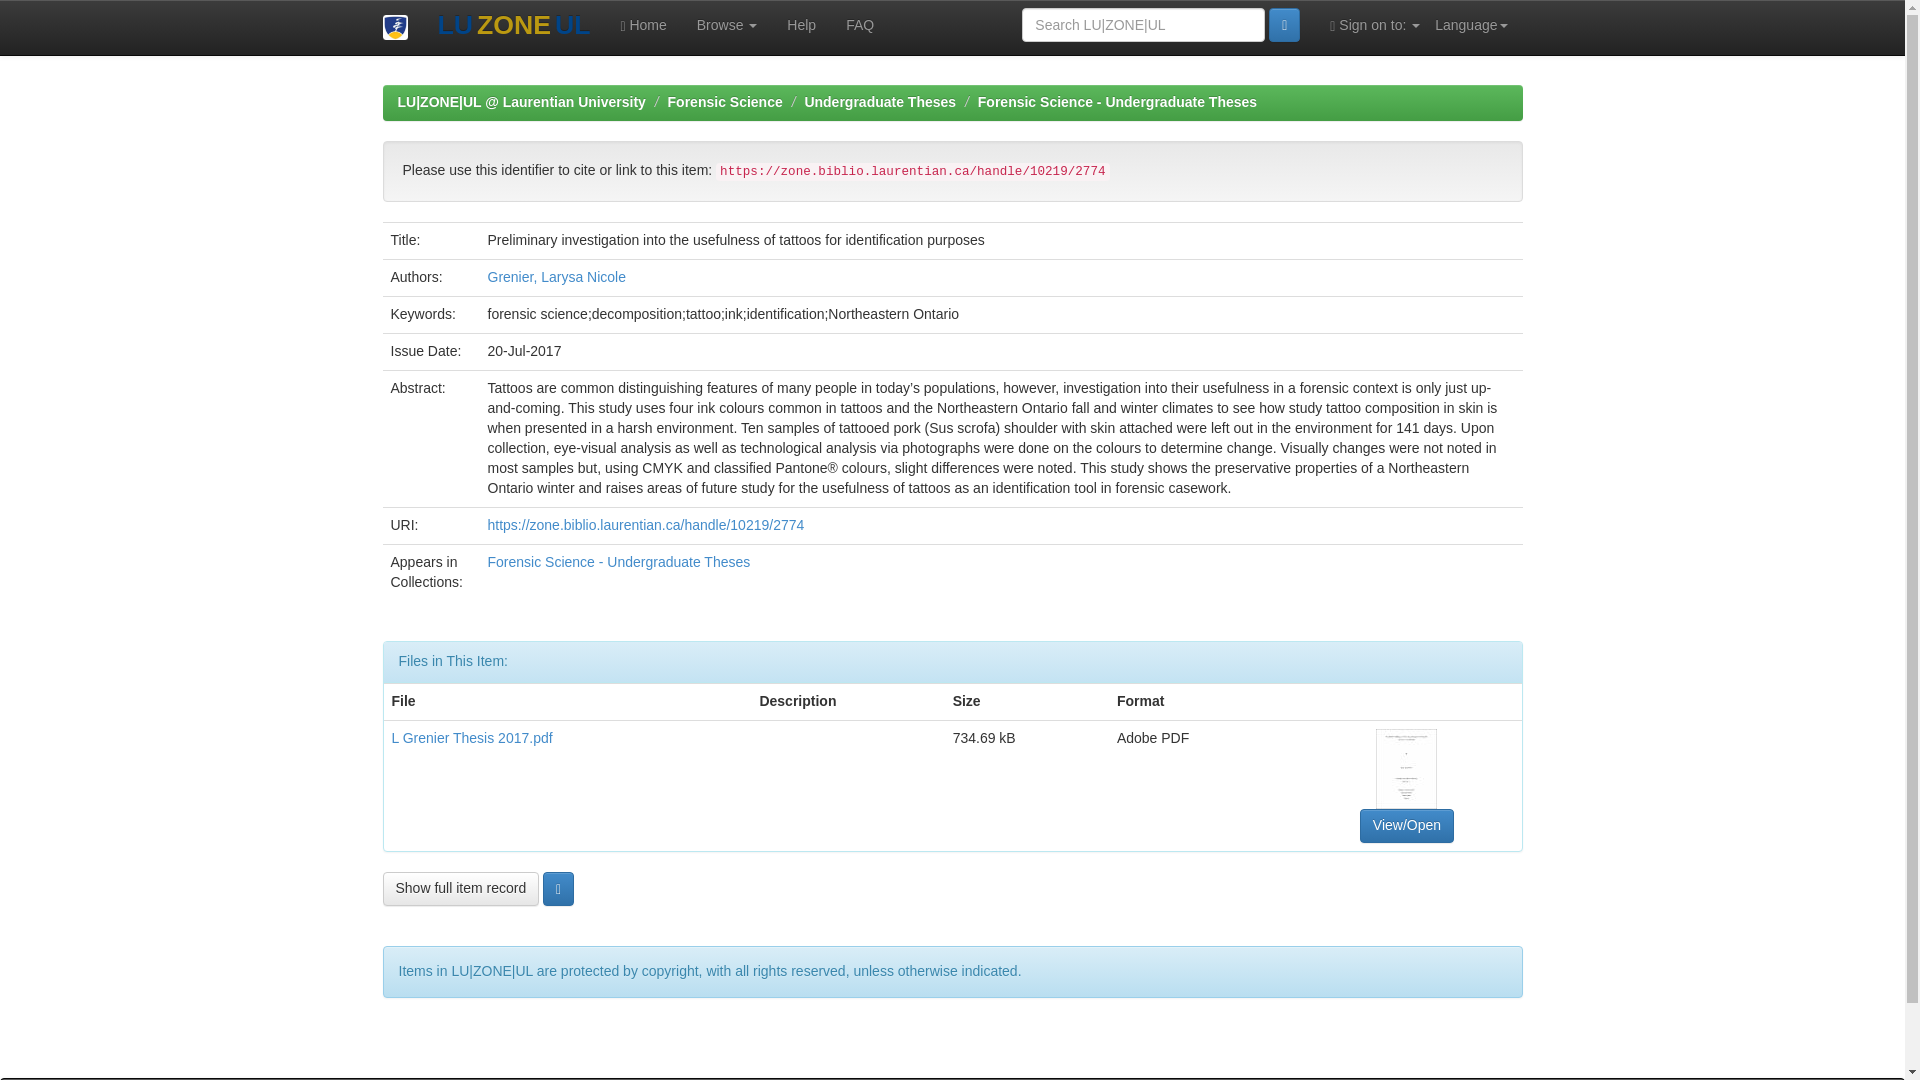 The width and height of the screenshot is (1920, 1080). I want to click on Undergraduate Theses, so click(880, 102).